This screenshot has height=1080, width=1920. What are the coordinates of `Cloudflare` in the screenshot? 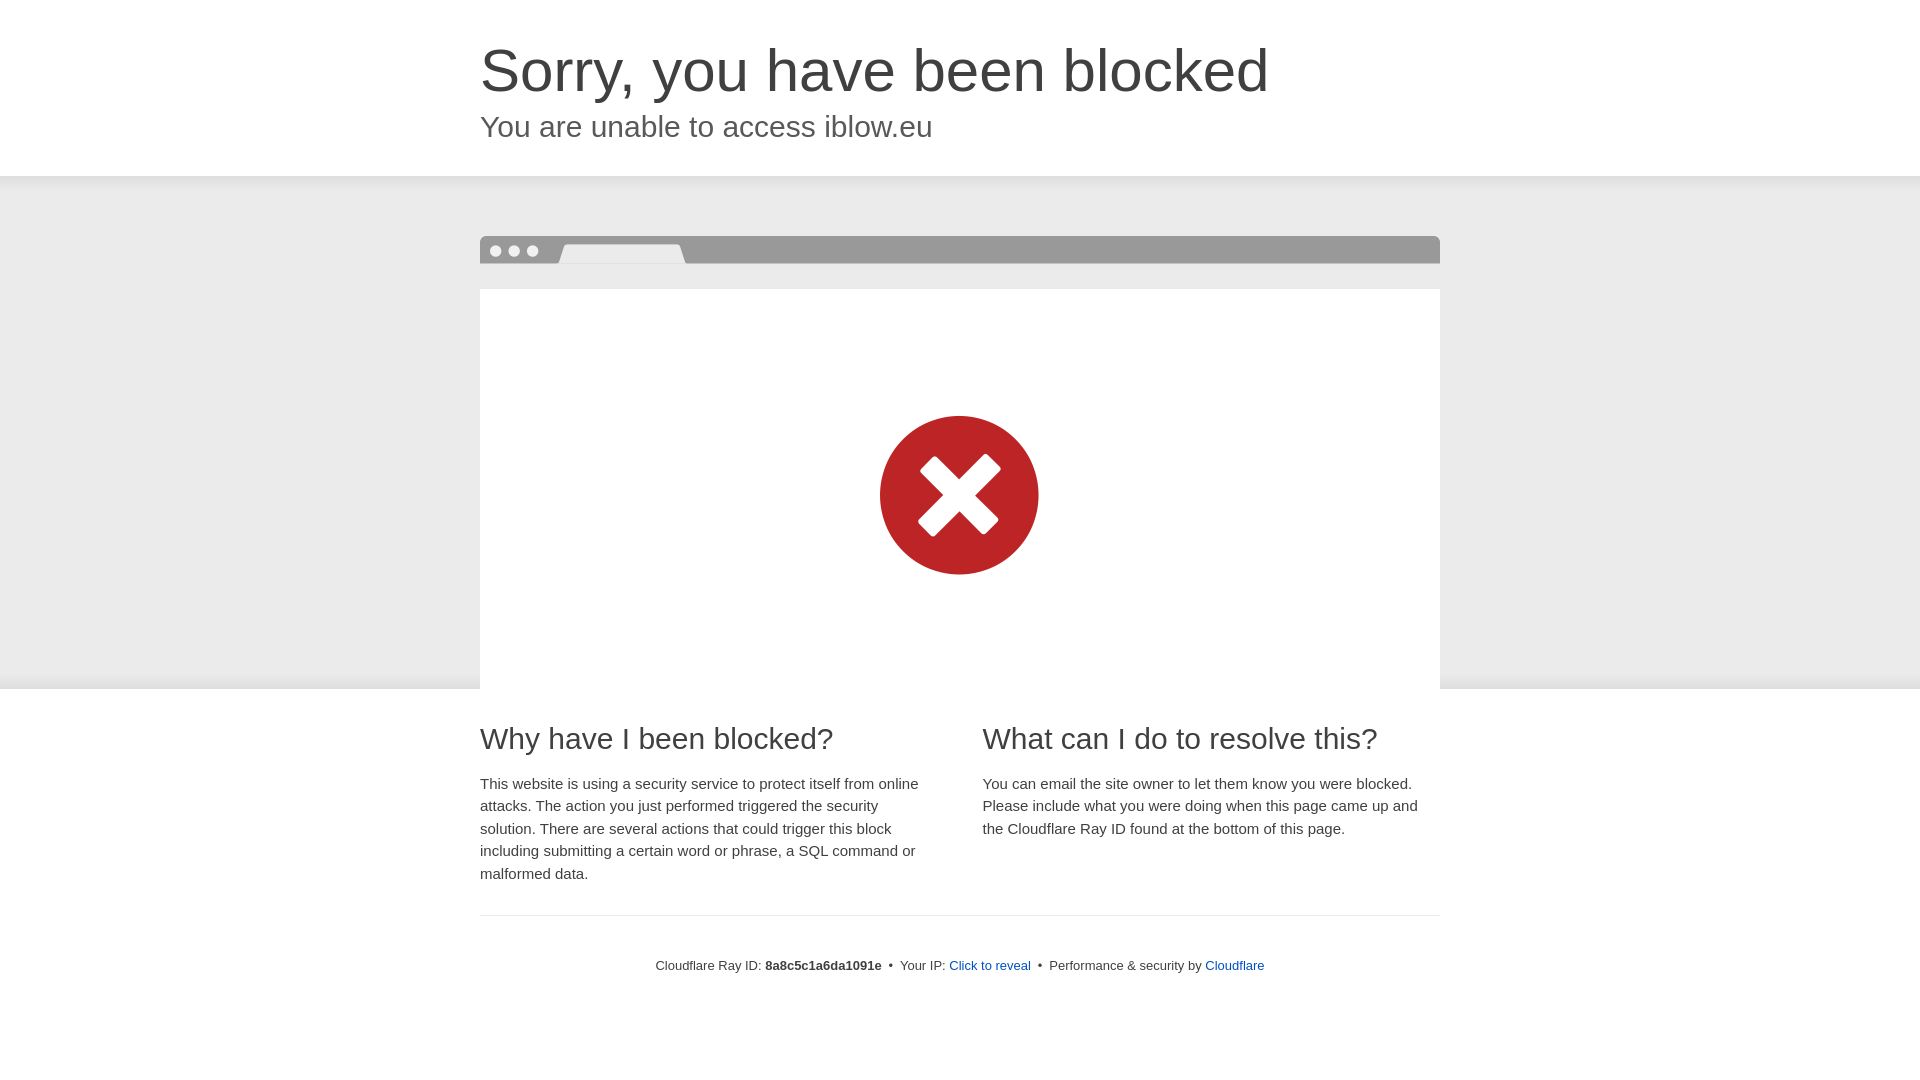 It's located at (1234, 965).